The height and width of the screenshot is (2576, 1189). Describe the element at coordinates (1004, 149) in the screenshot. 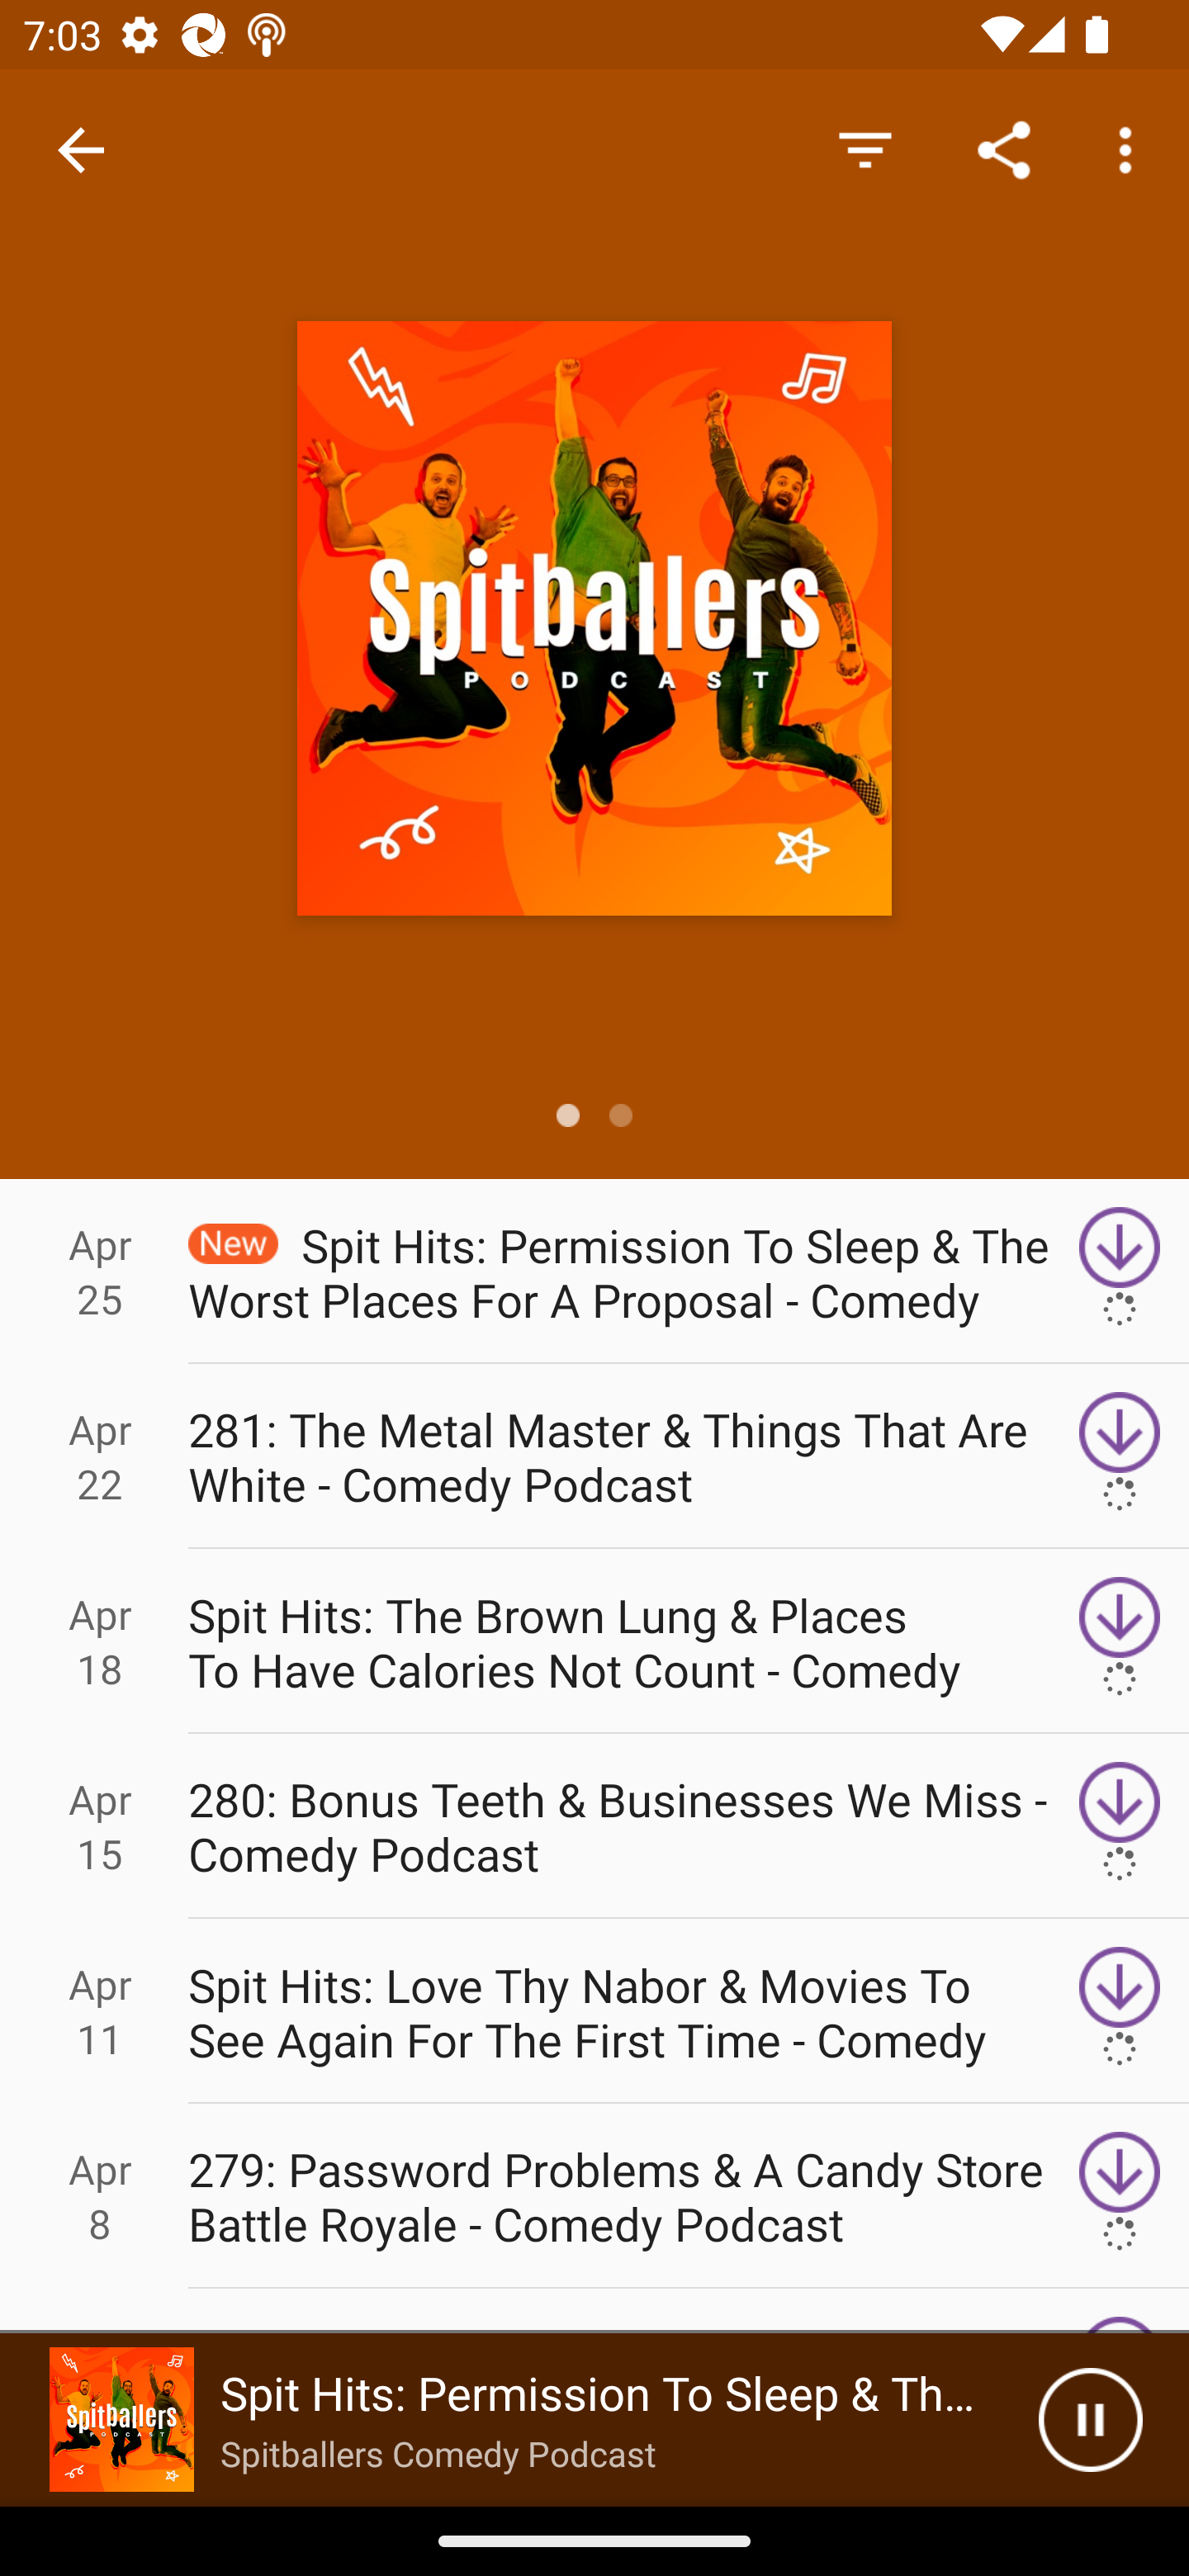

I see `Share Link` at that location.